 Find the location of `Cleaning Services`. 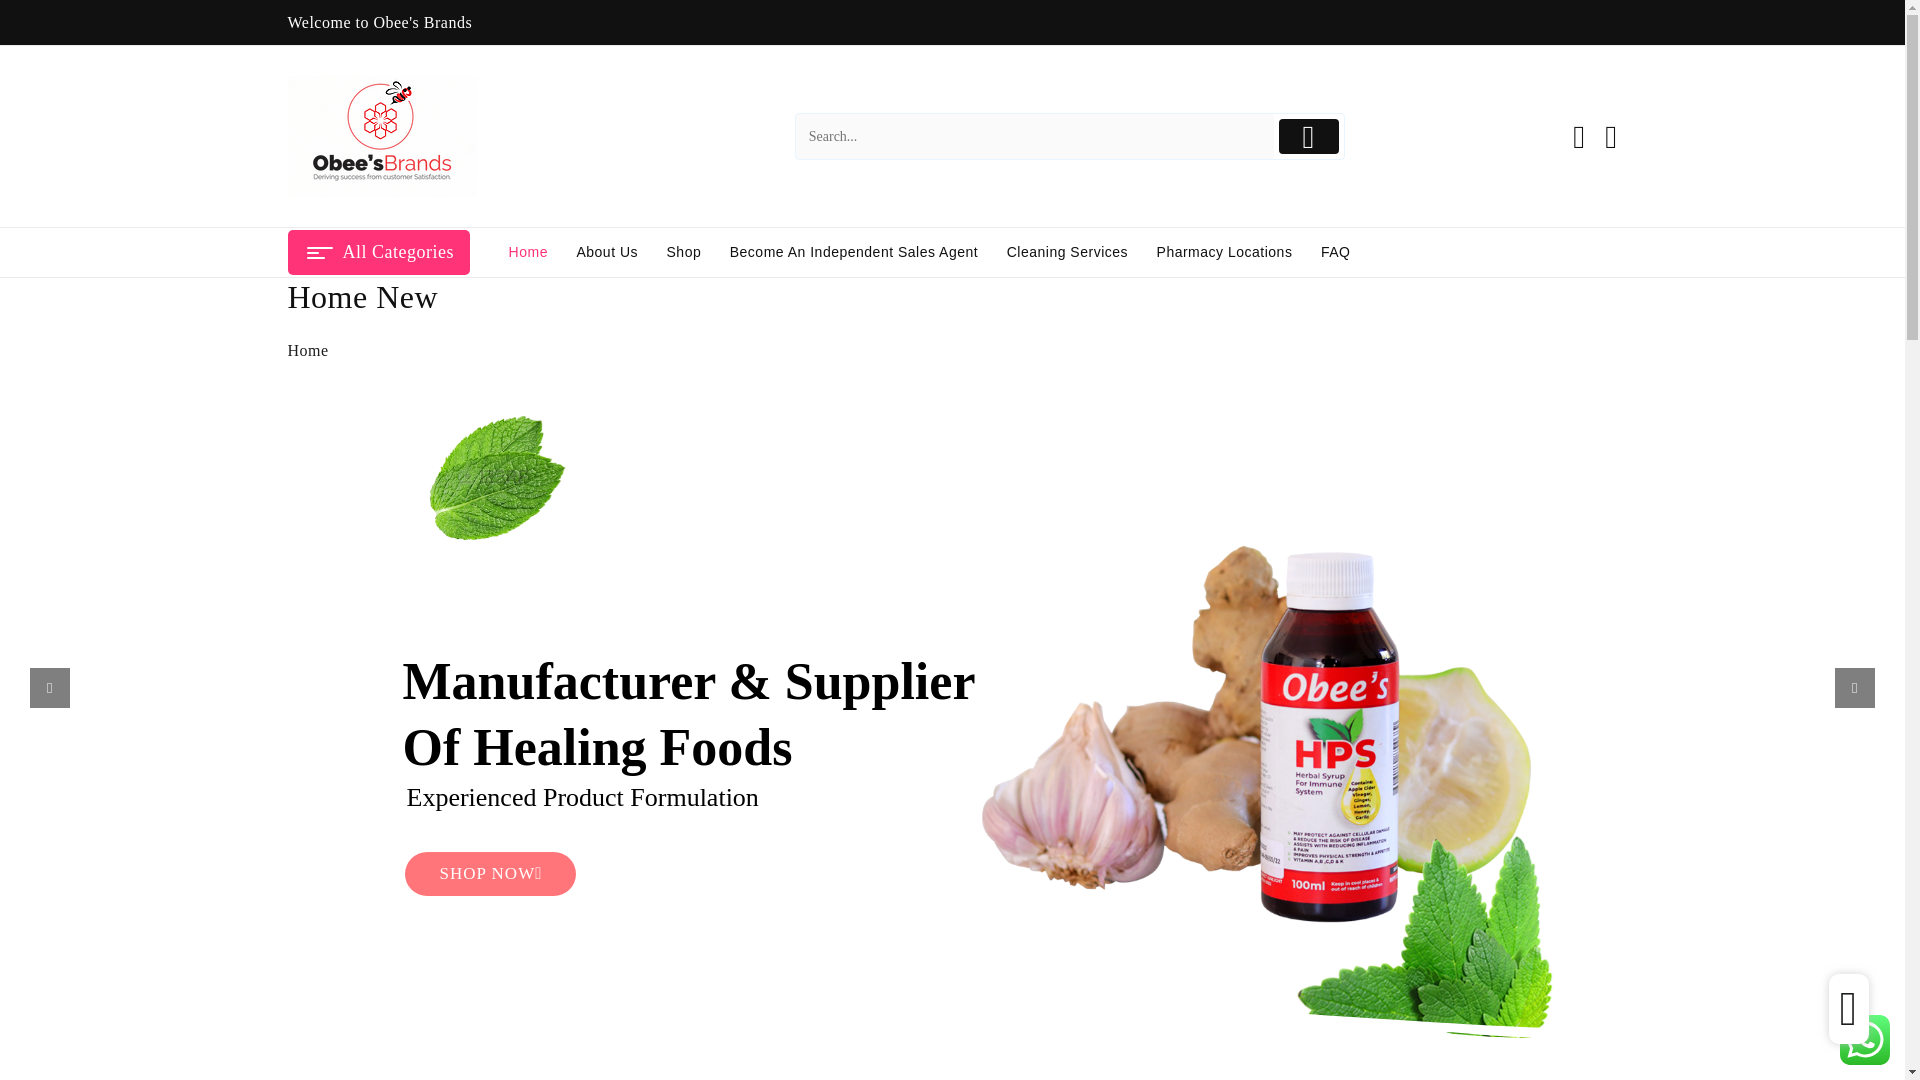

Cleaning Services is located at coordinates (1067, 252).